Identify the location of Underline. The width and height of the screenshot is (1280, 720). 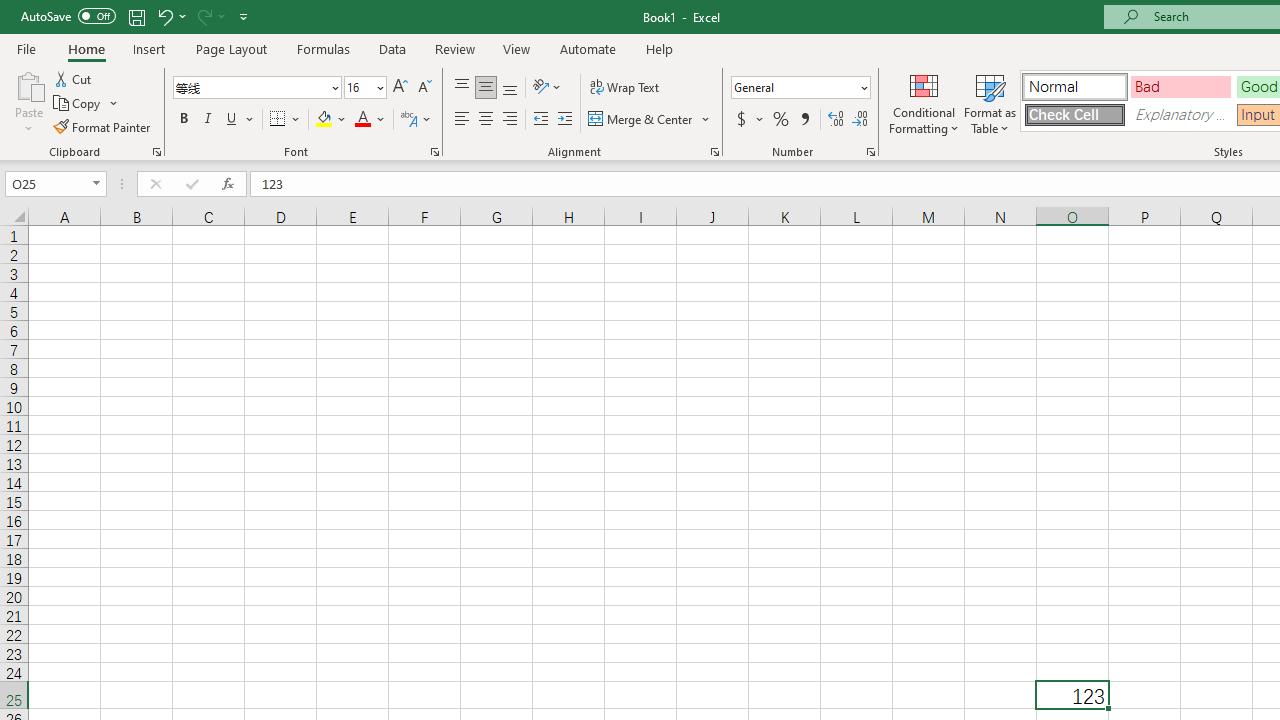
(232, 120).